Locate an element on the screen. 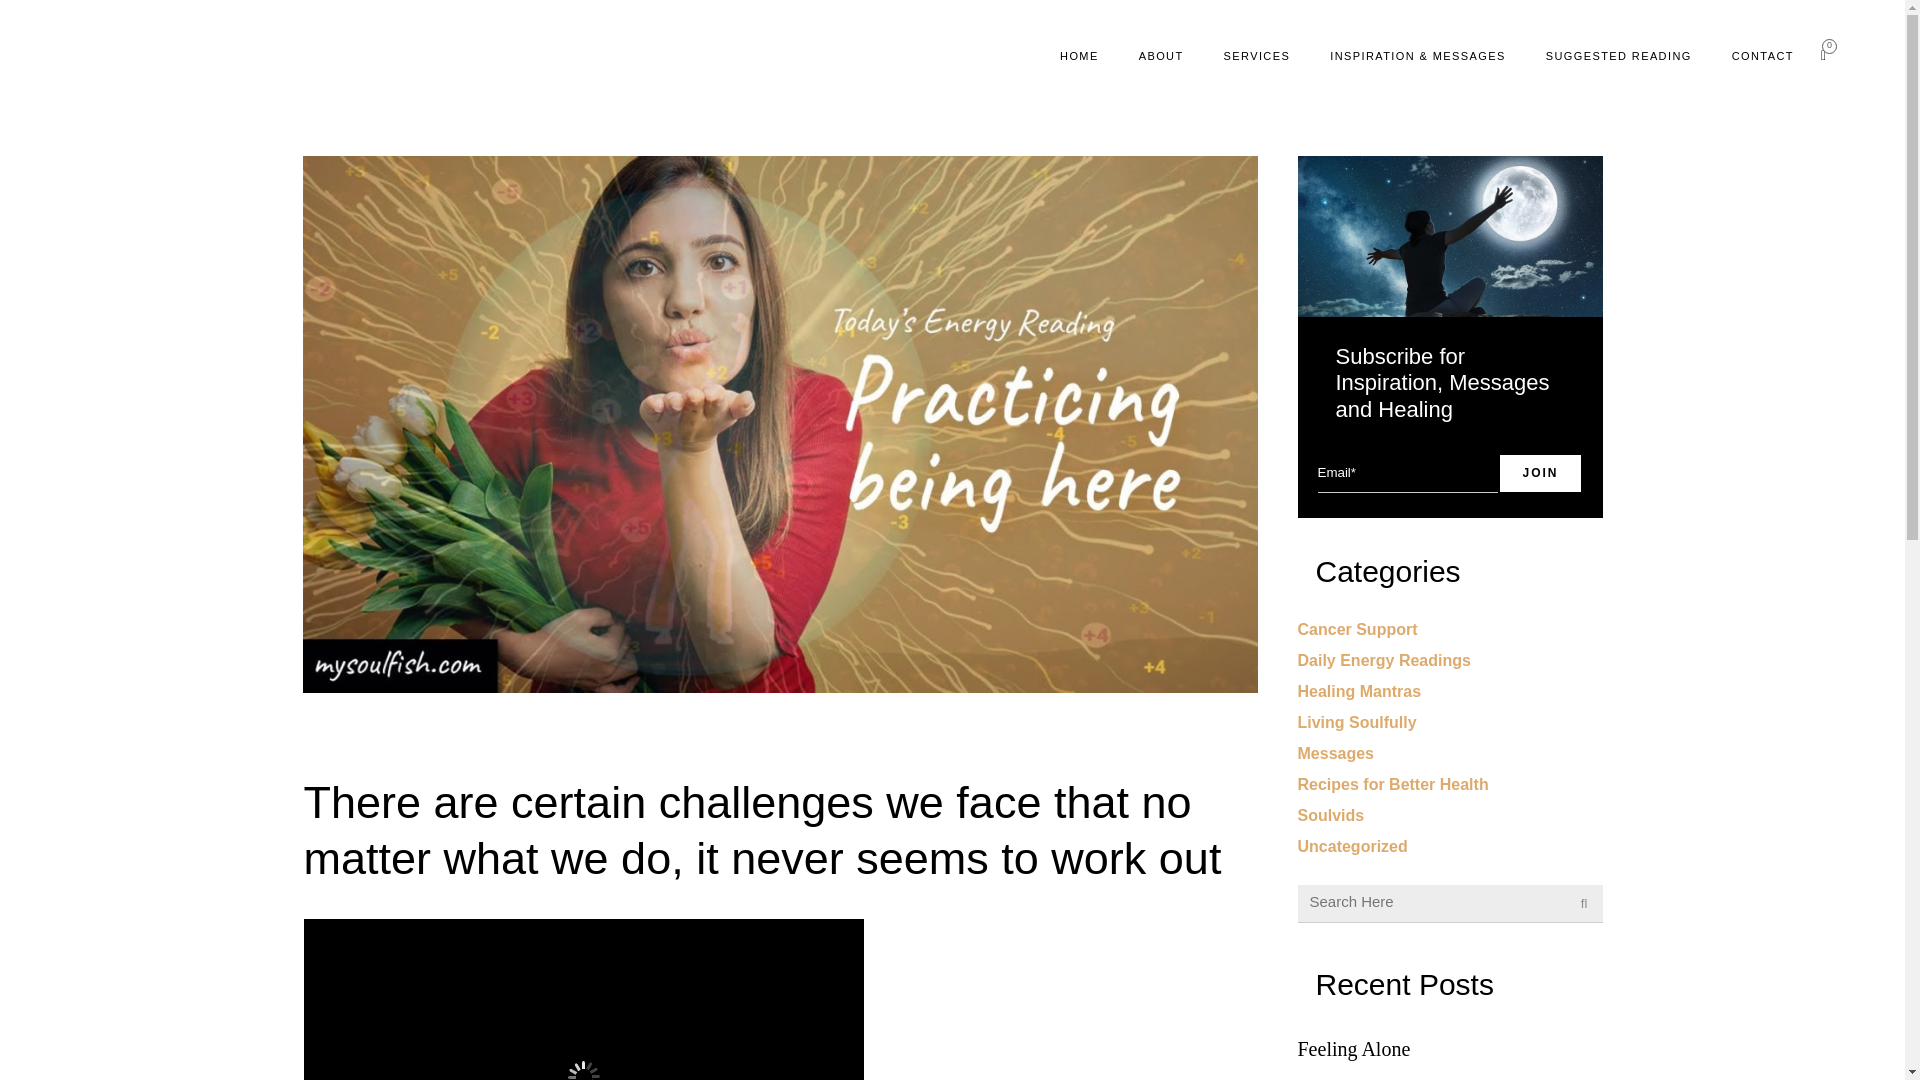 The width and height of the screenshot is (1920, 1080). CONTACT is located at coordinates (1763, 56).